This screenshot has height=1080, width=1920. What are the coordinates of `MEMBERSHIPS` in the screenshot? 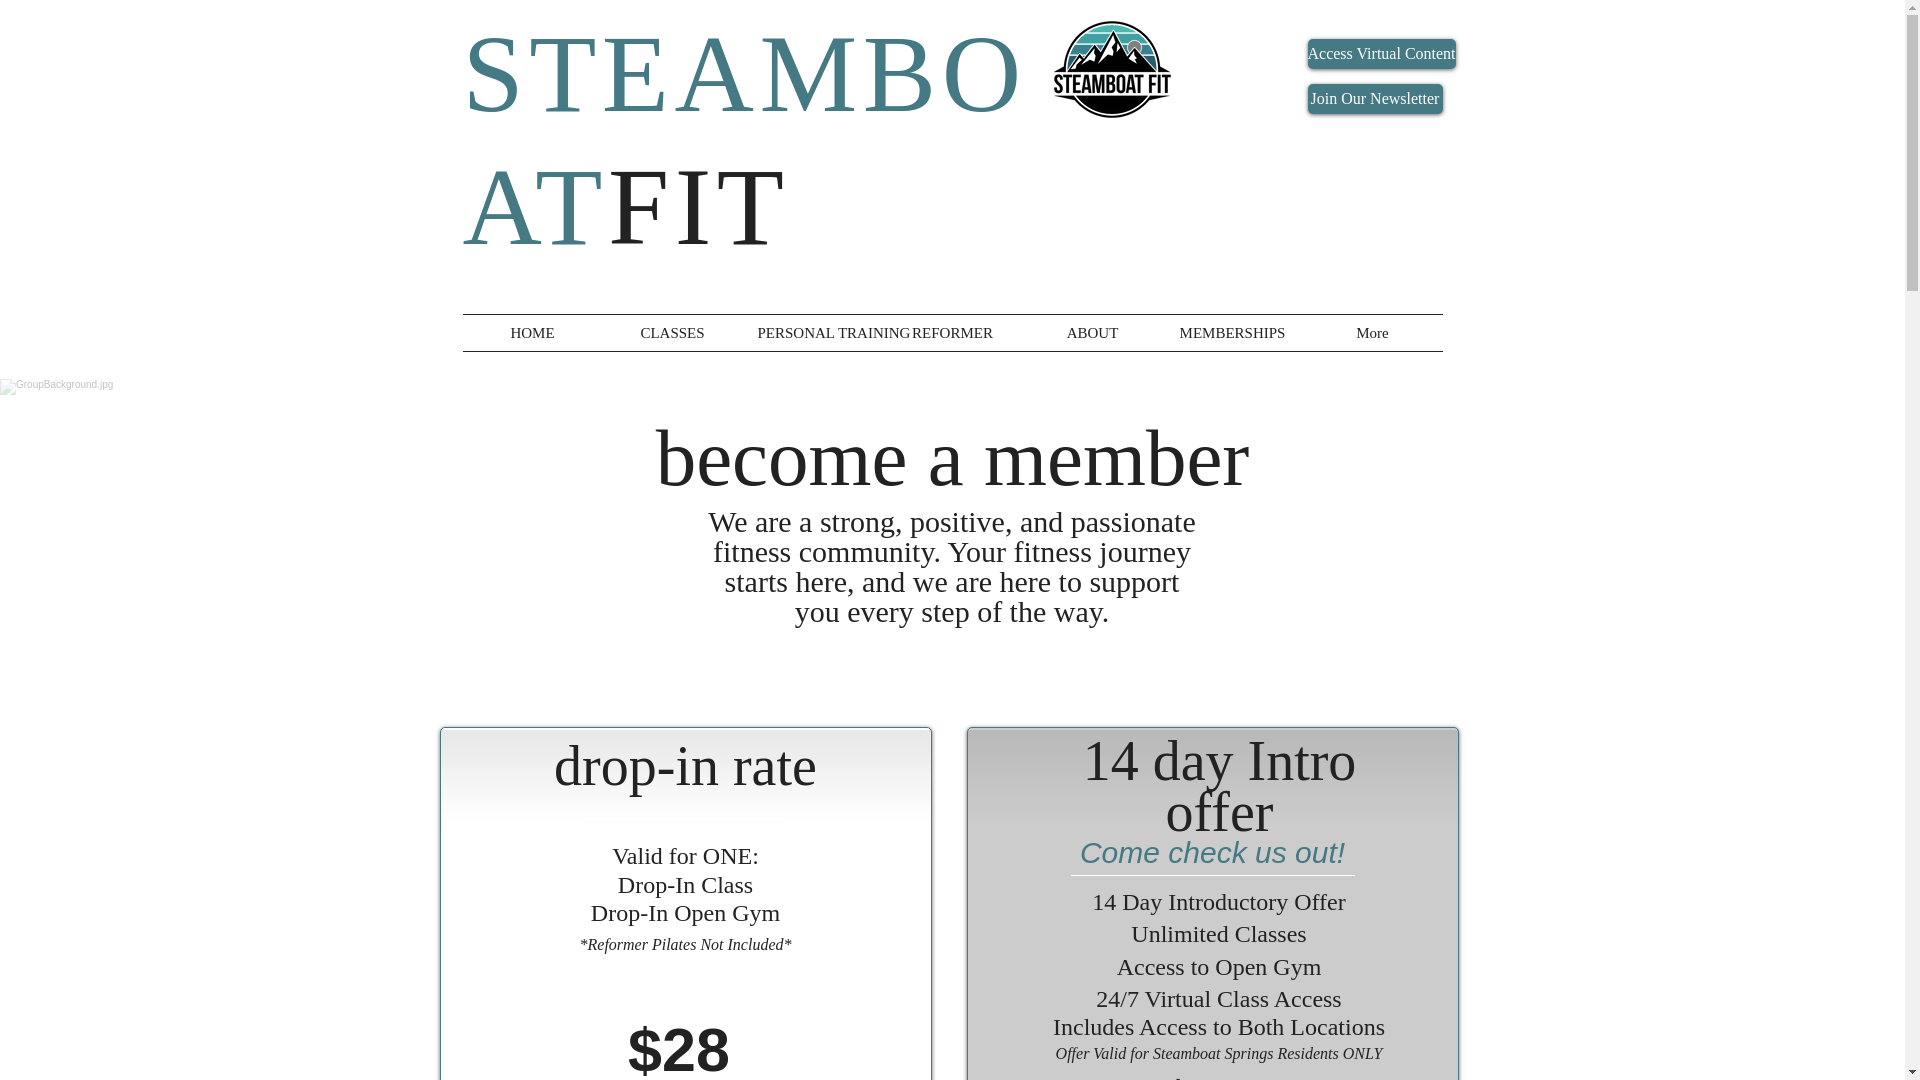 It's located at (1231, 333).